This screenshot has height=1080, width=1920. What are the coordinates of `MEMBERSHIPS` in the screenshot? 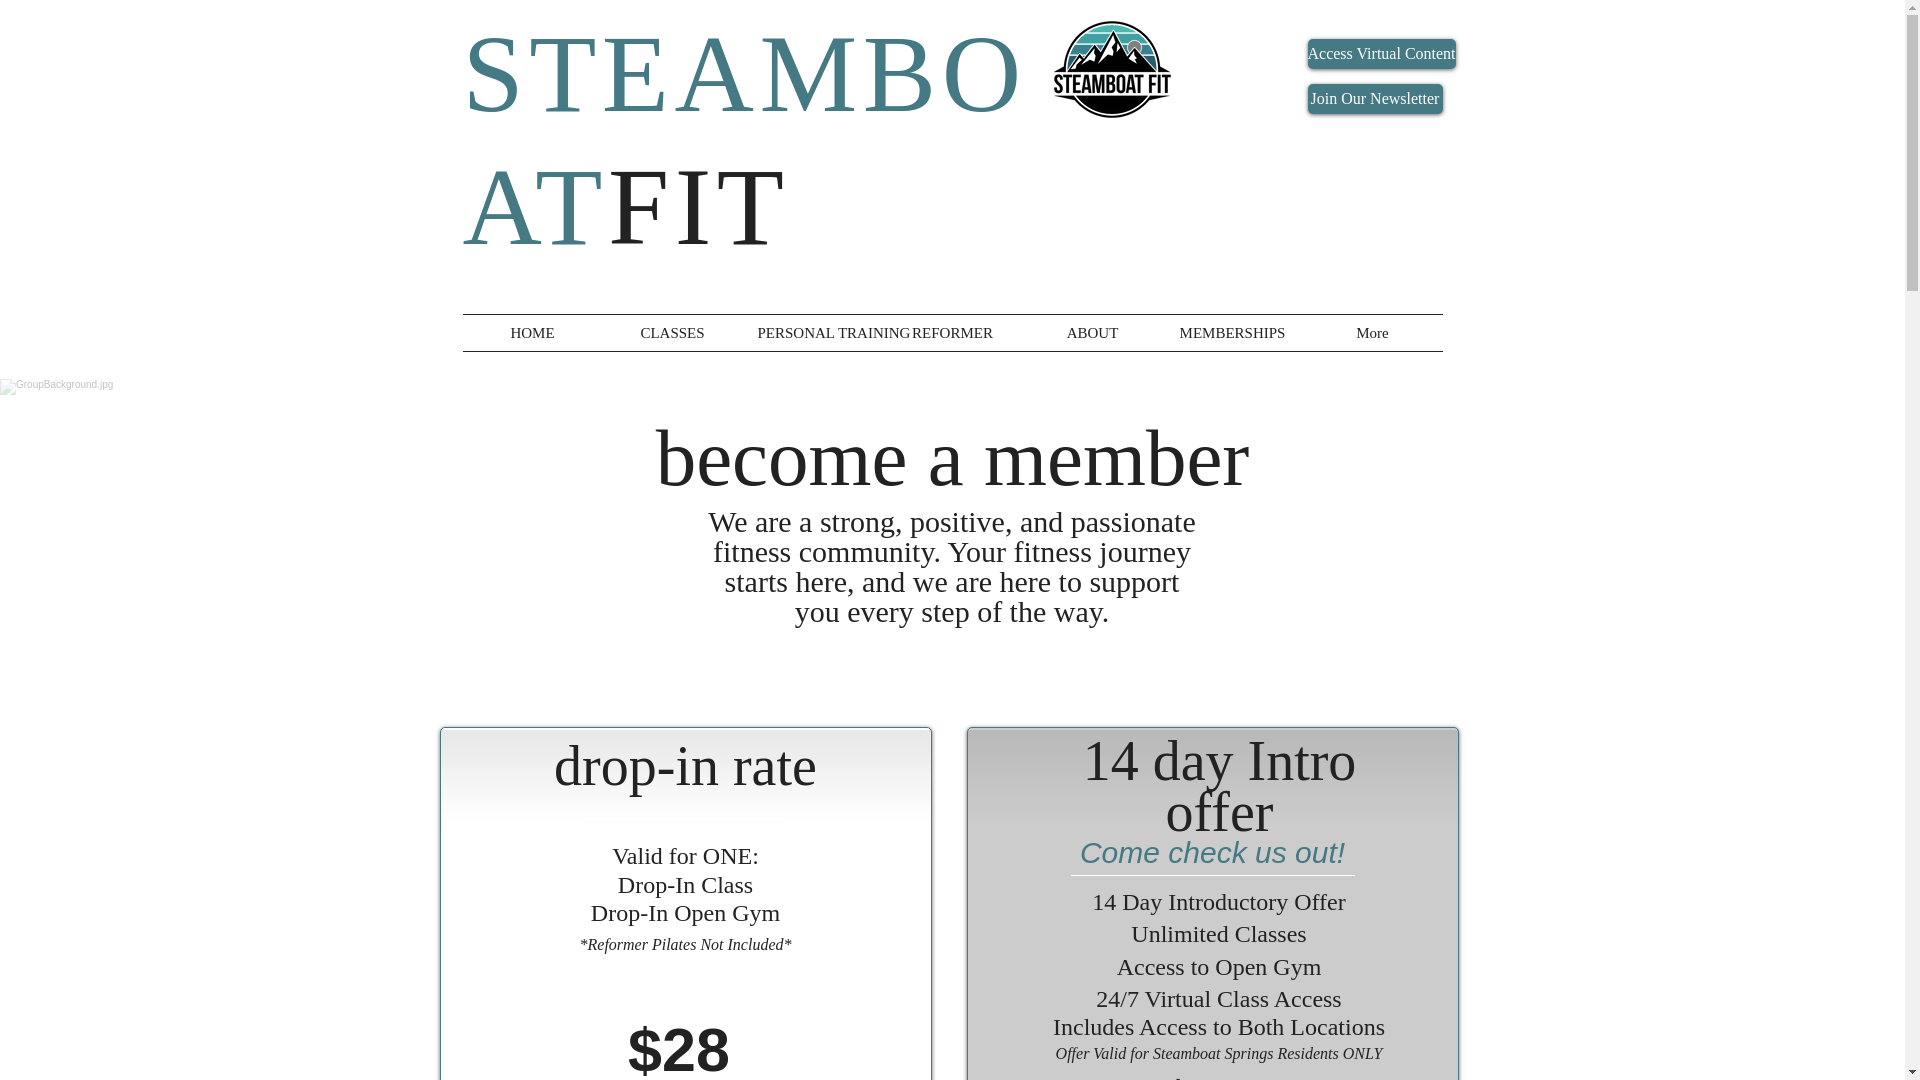 It's located at (1231, 333).